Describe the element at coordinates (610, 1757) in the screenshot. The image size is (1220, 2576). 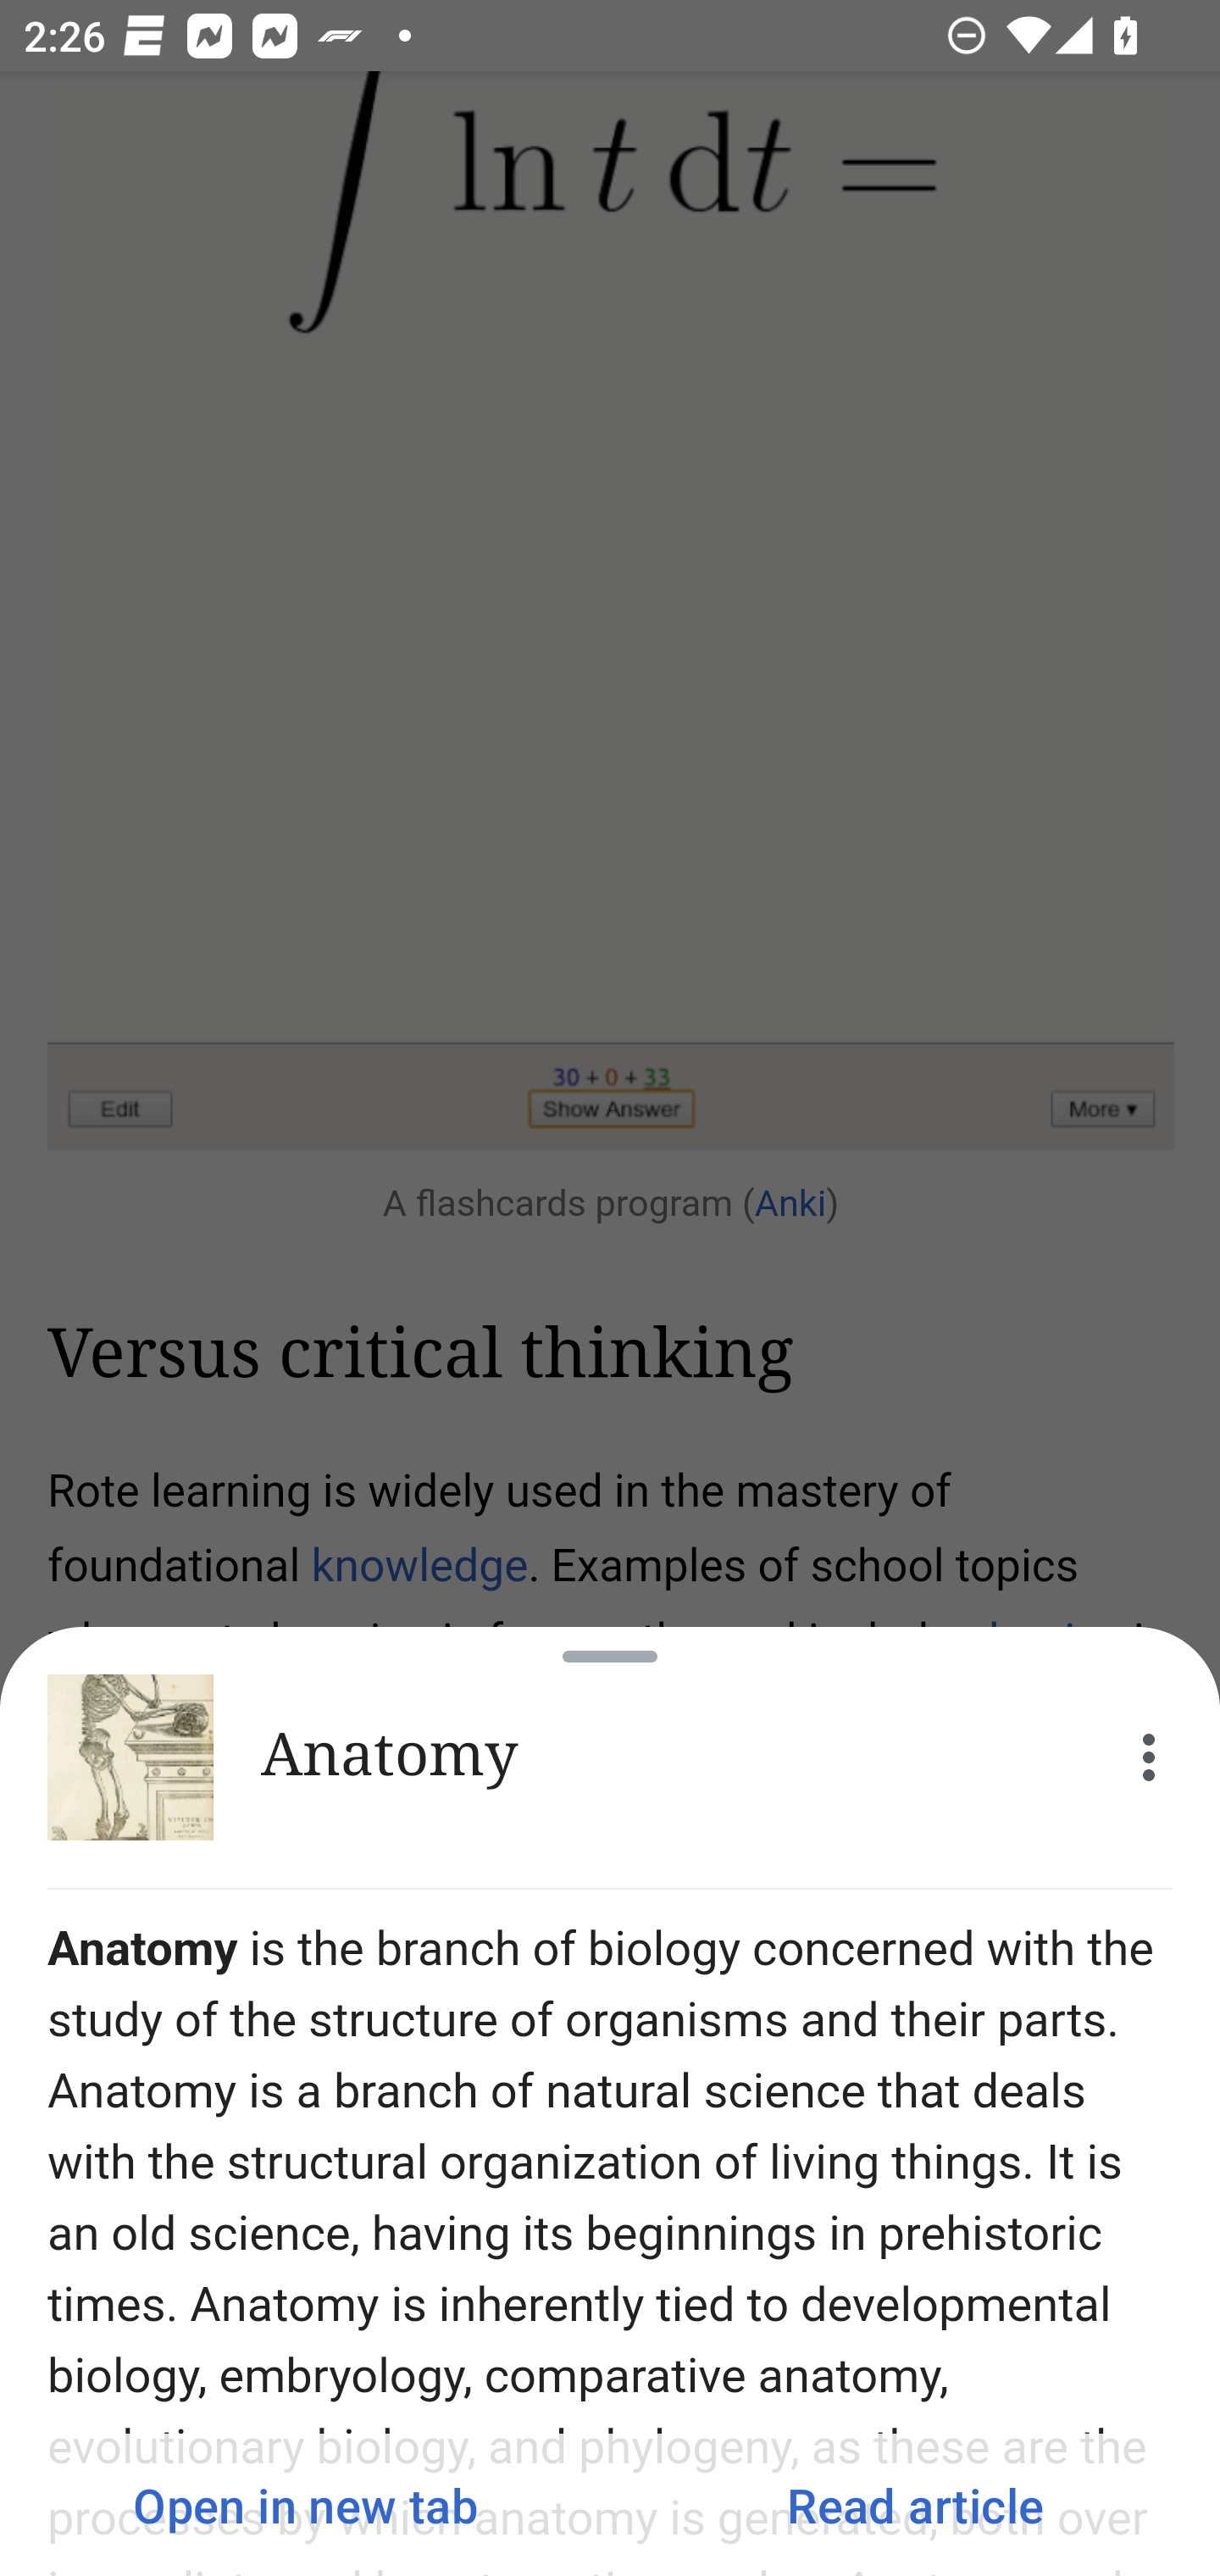
I see `Anatomy More options` at that location.